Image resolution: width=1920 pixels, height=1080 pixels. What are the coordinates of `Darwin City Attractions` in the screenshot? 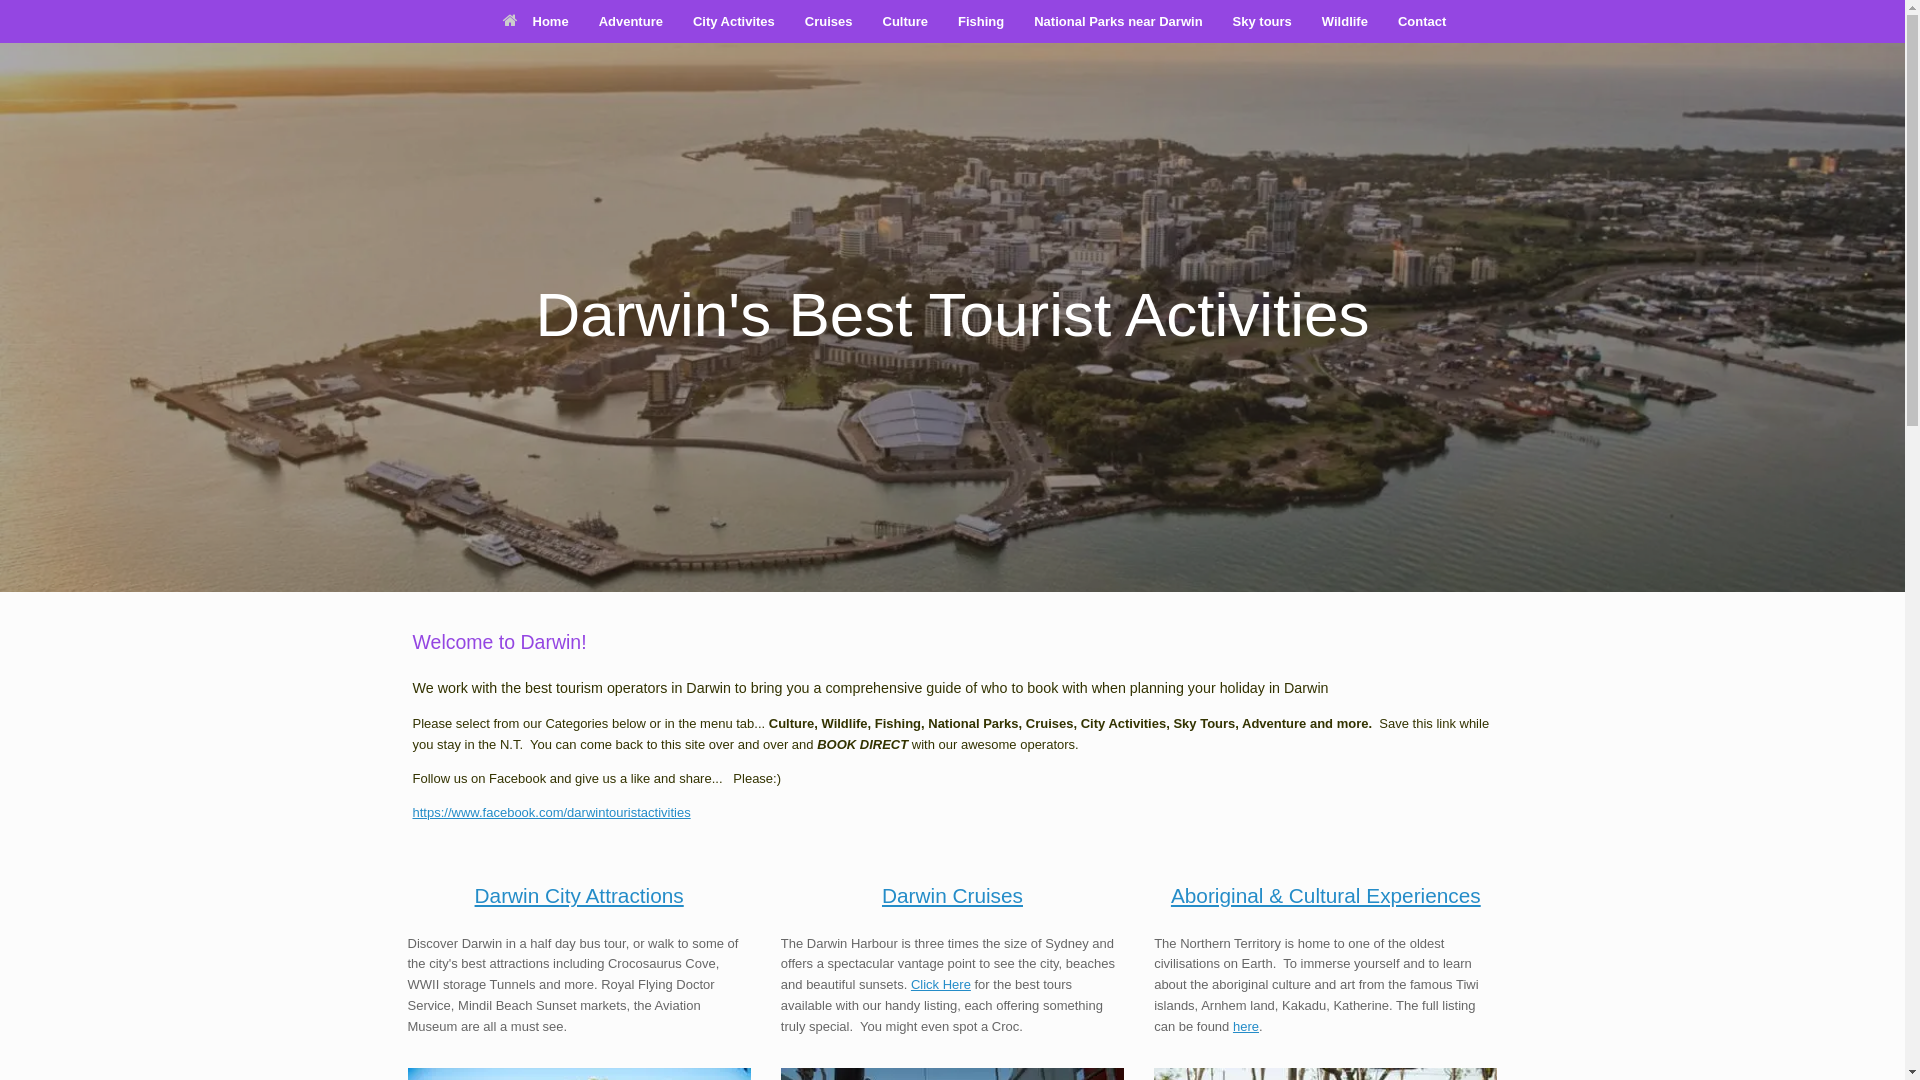 It's located at (580, 896).